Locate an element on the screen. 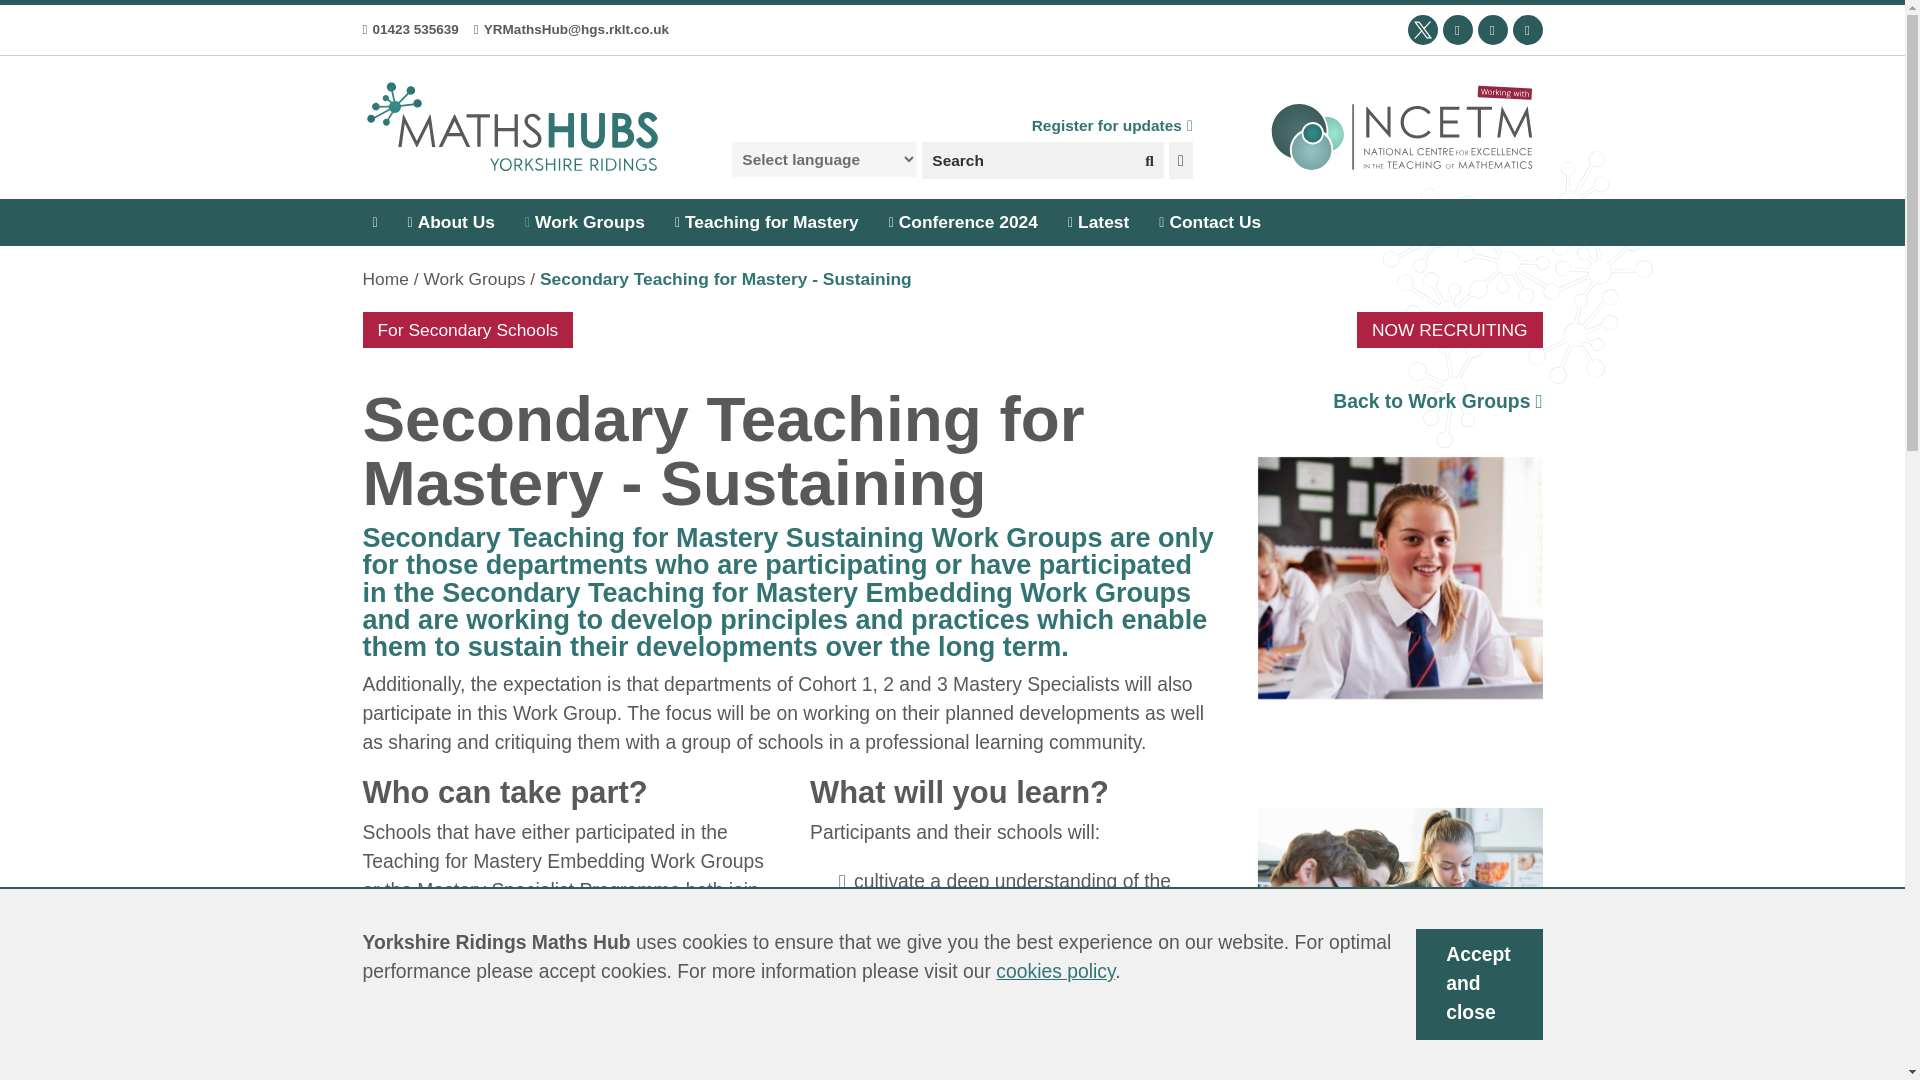  Conference 2024 is located at coordinates (964, 222).